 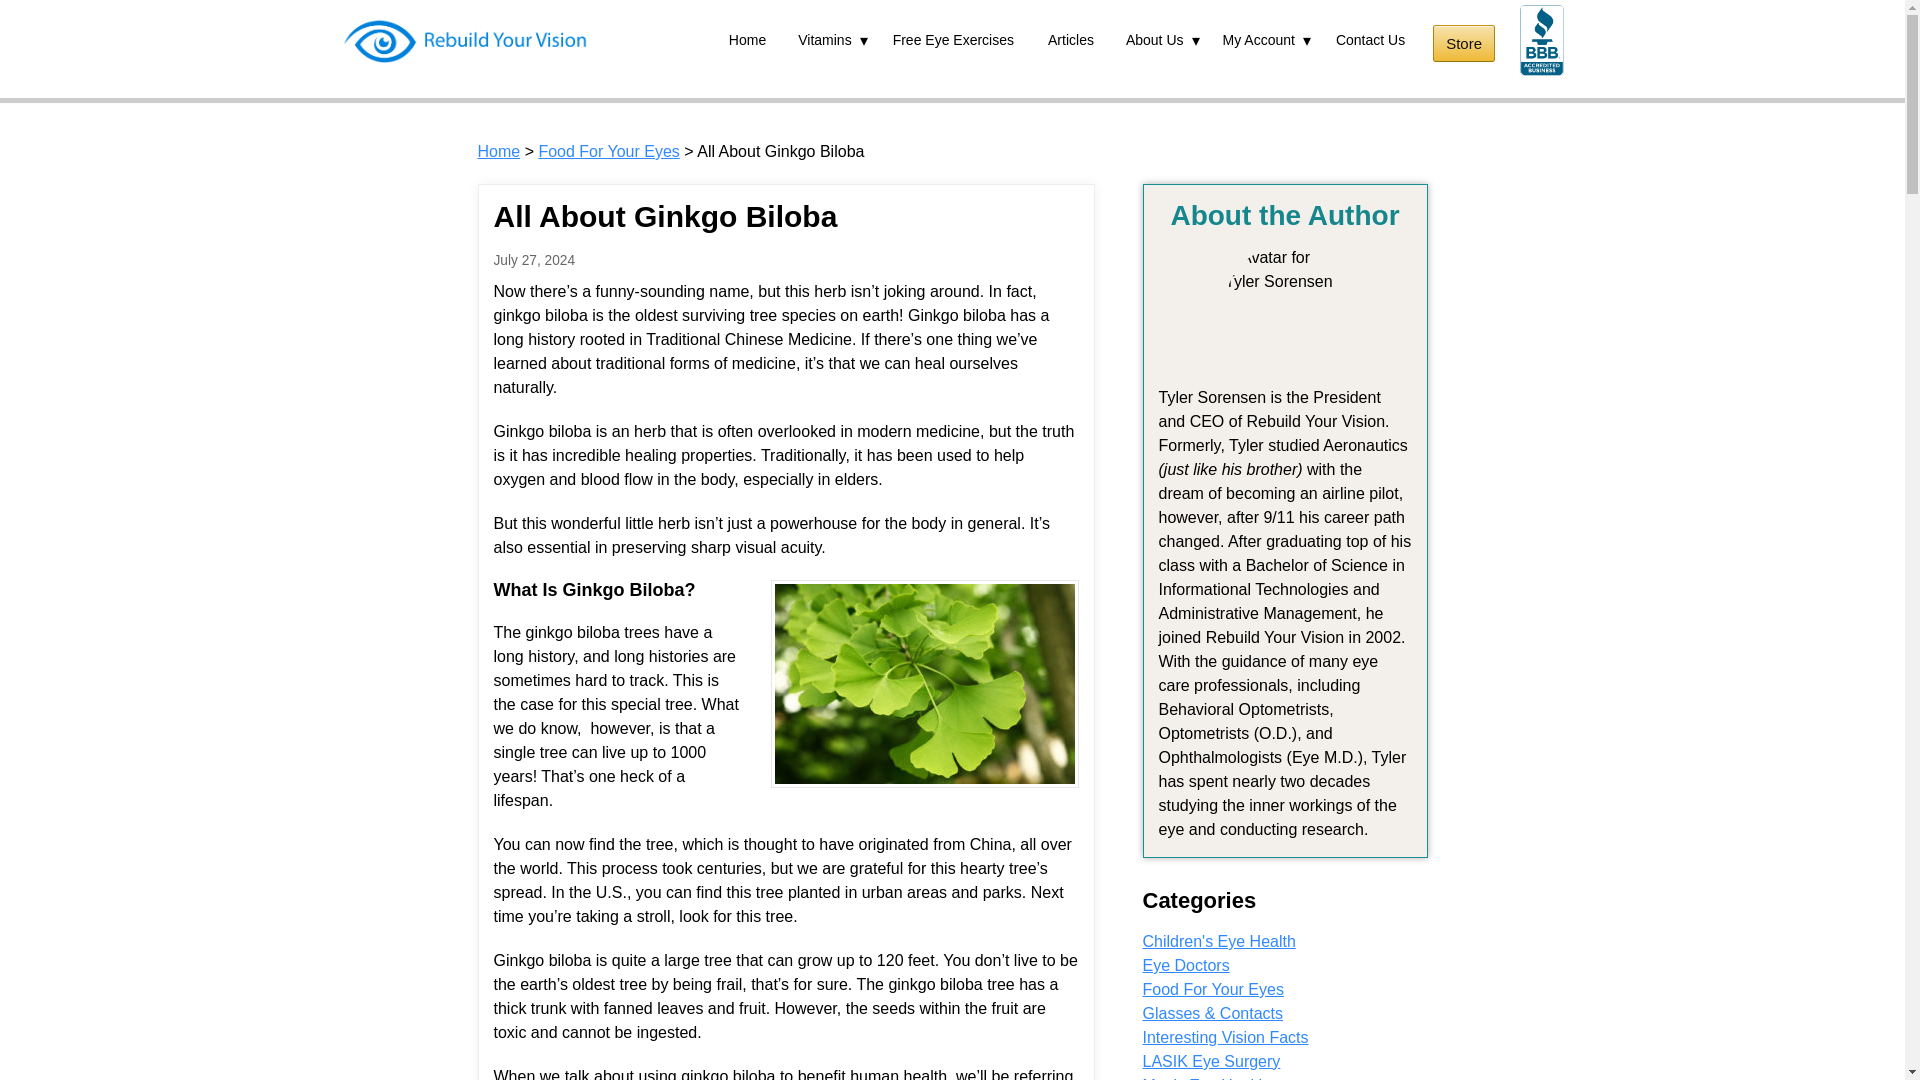 What do you see at coordinates (1370, 40) in the screenshot?
I see `Contact Us` at bounding box center [1370, 40].